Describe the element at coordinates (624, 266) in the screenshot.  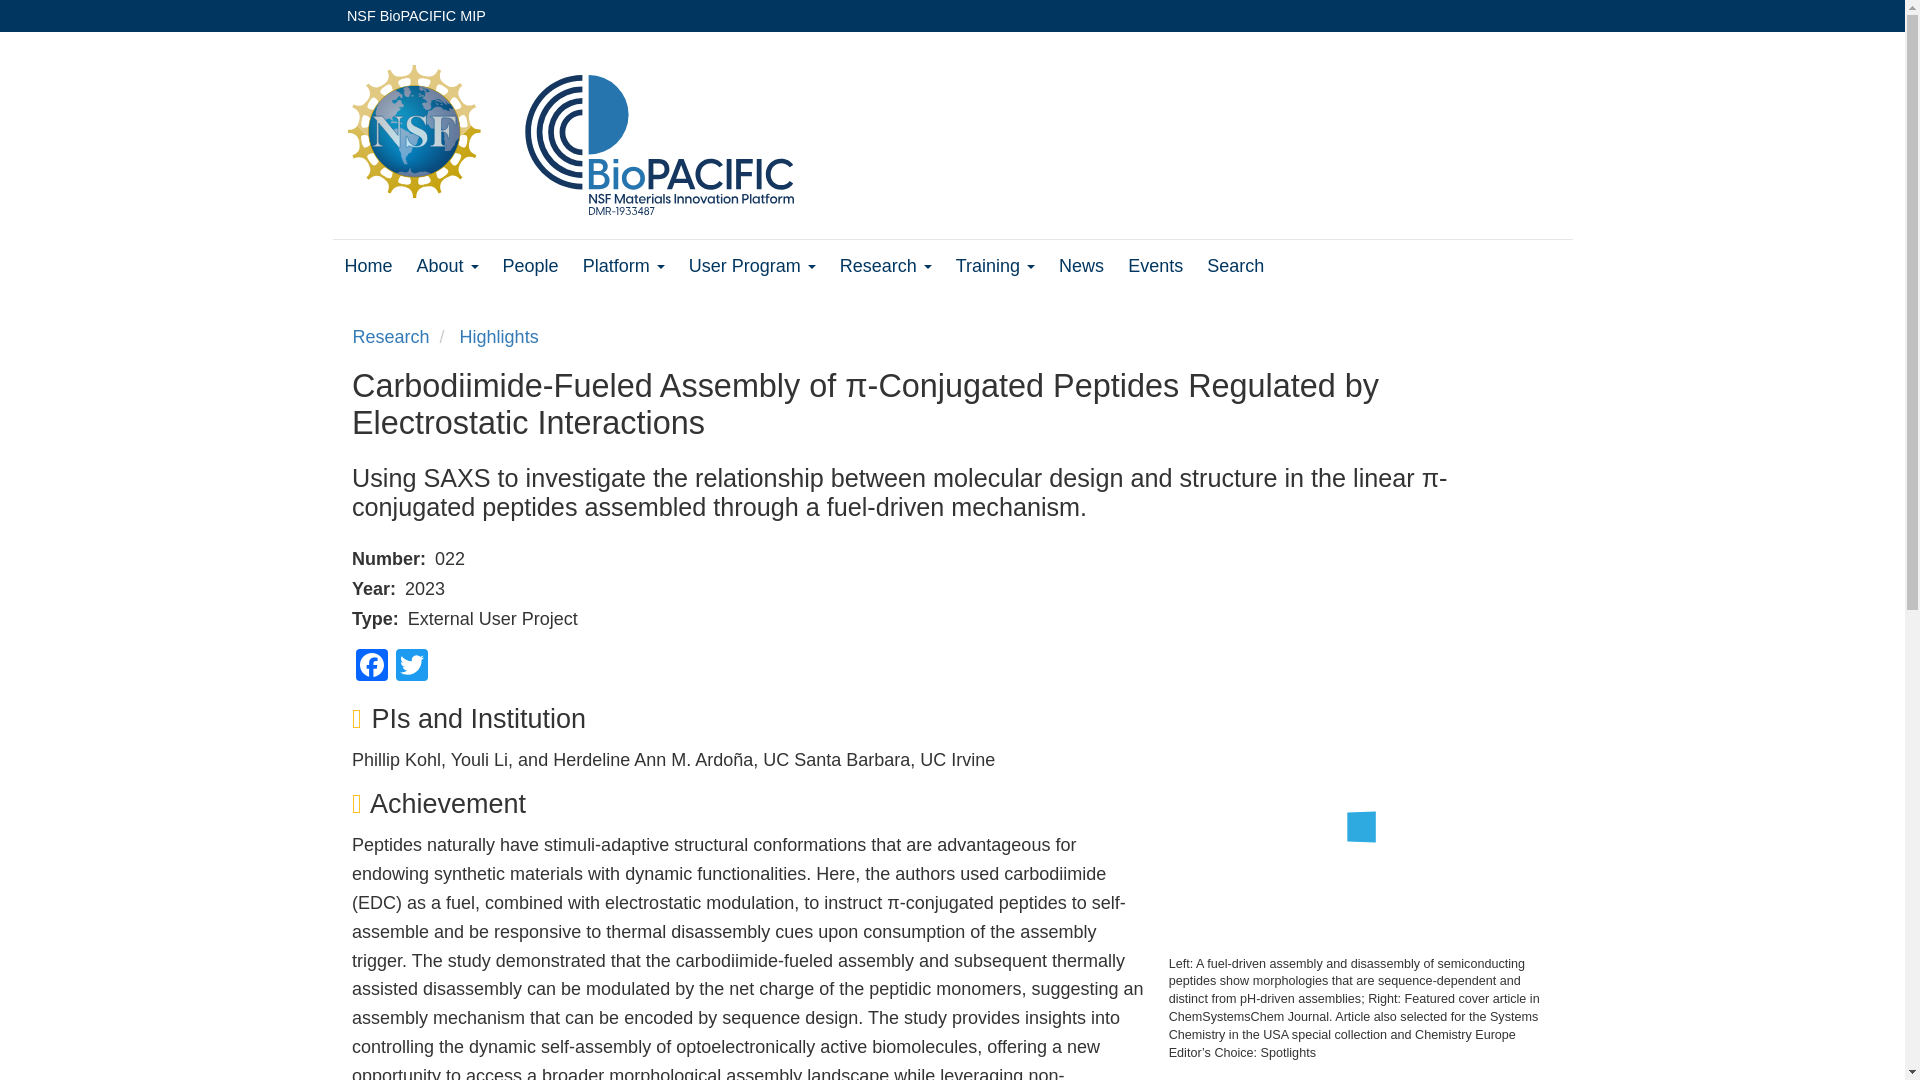
I see `Platform` at that location.